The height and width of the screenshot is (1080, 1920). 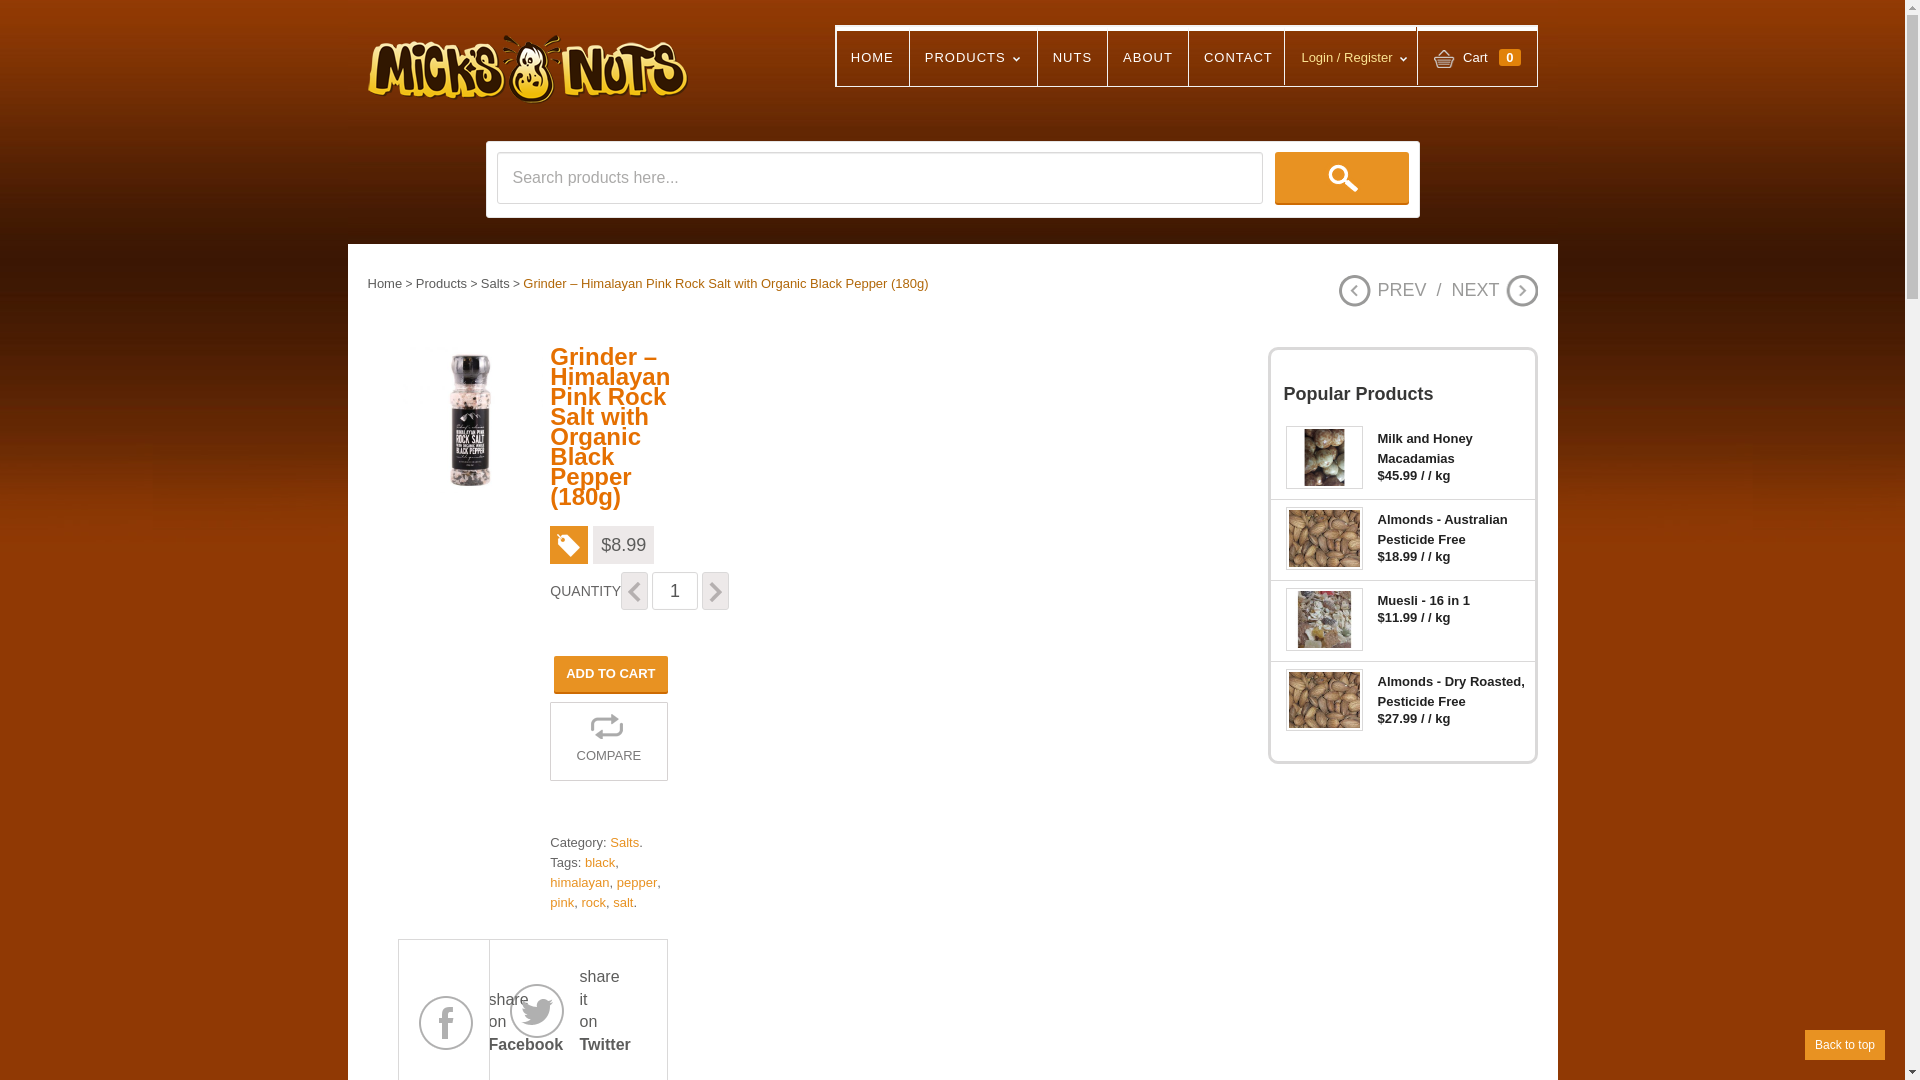 What do you see at coordinates (442, 284) in the screenshot?
I see `Products` at bounding box center [442, 284].